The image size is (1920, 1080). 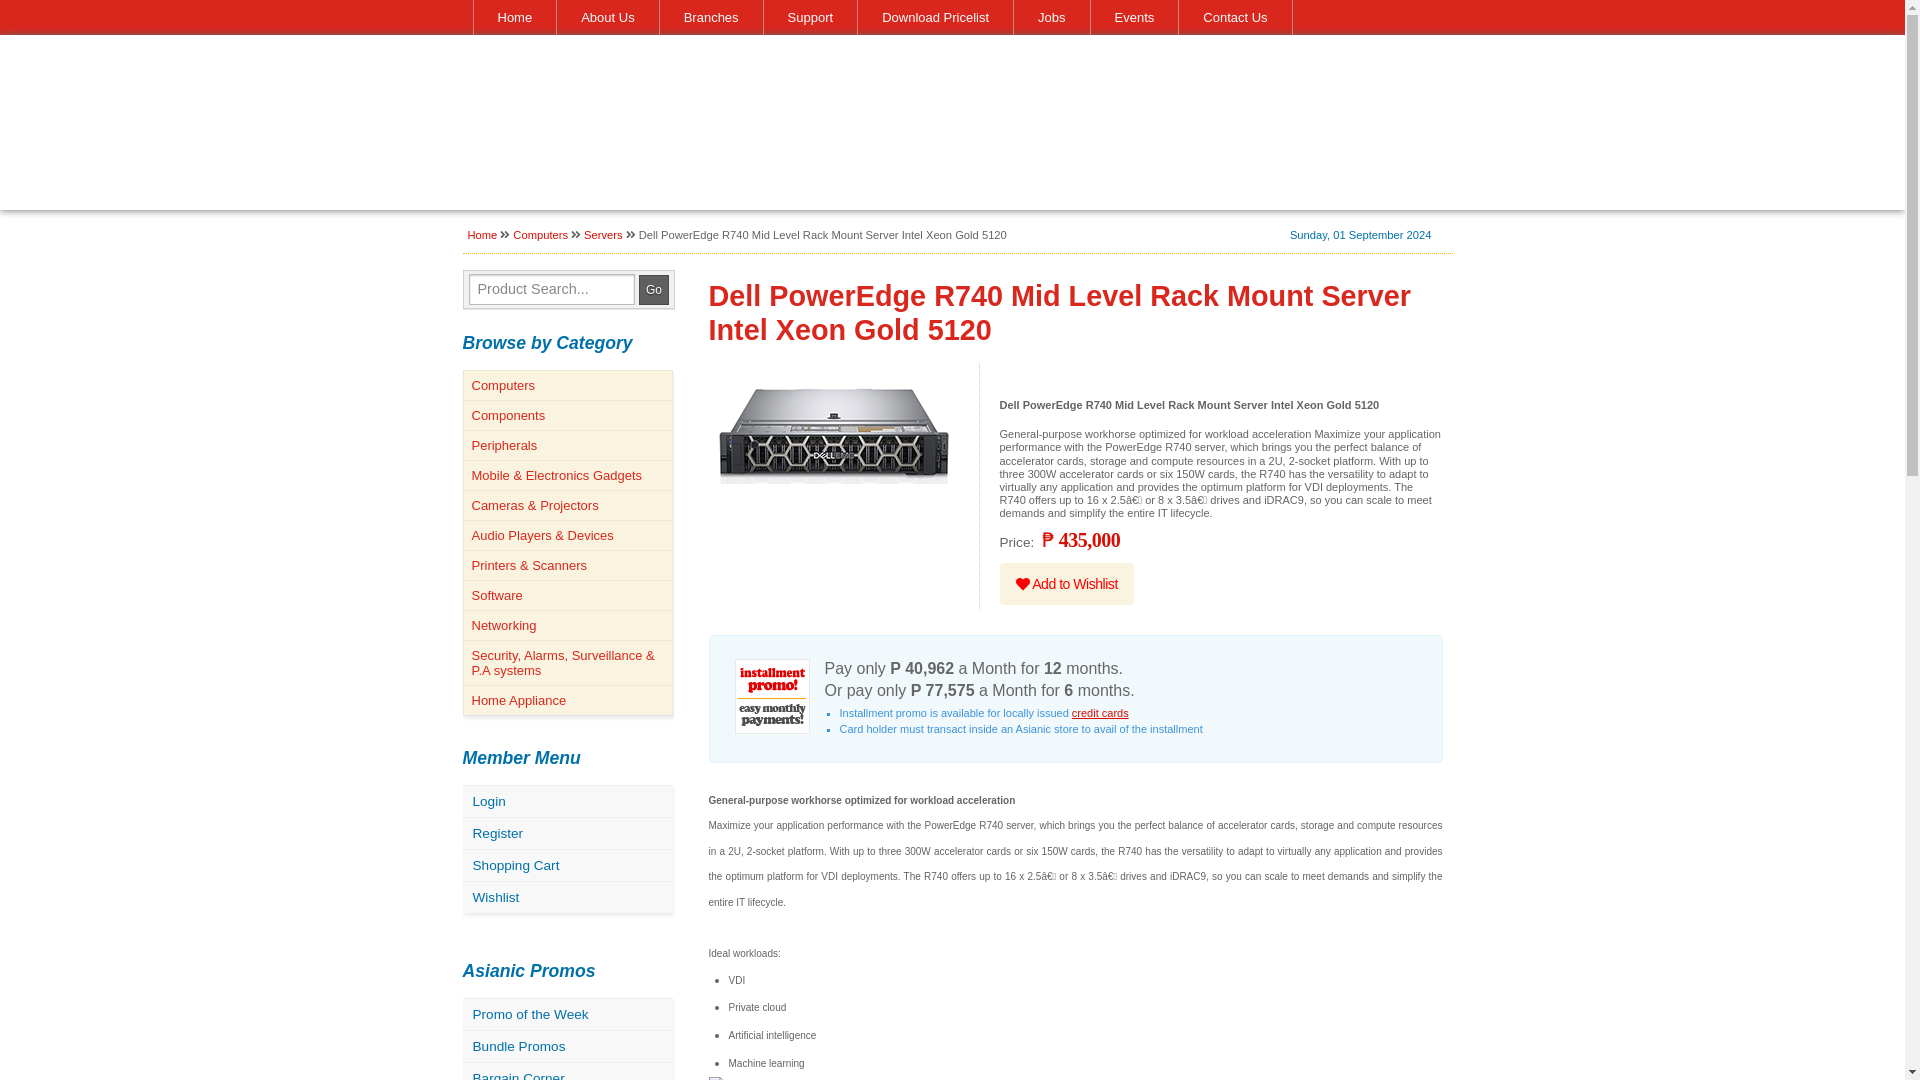 I want to click on Computers, so click(x=540, y=234).